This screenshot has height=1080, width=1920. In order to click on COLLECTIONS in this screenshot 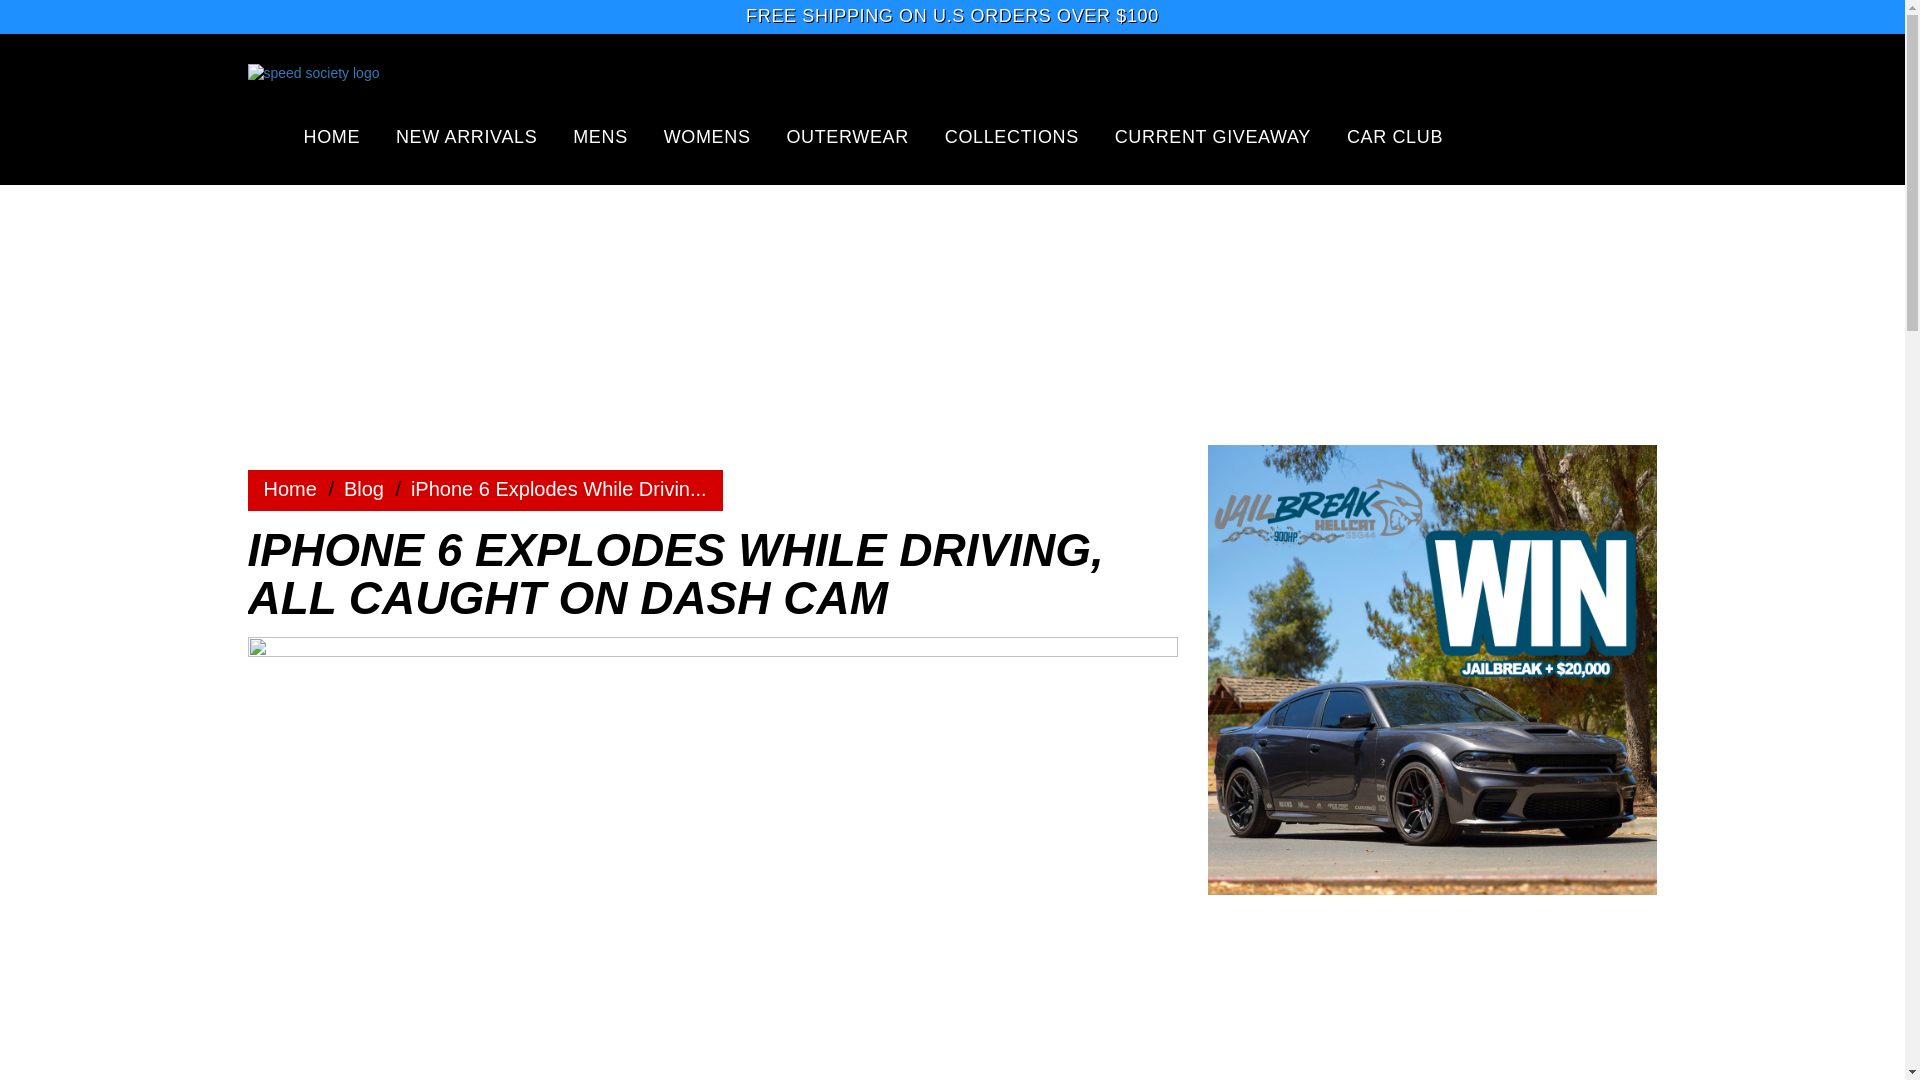, I will do `click(1012, 136)`.